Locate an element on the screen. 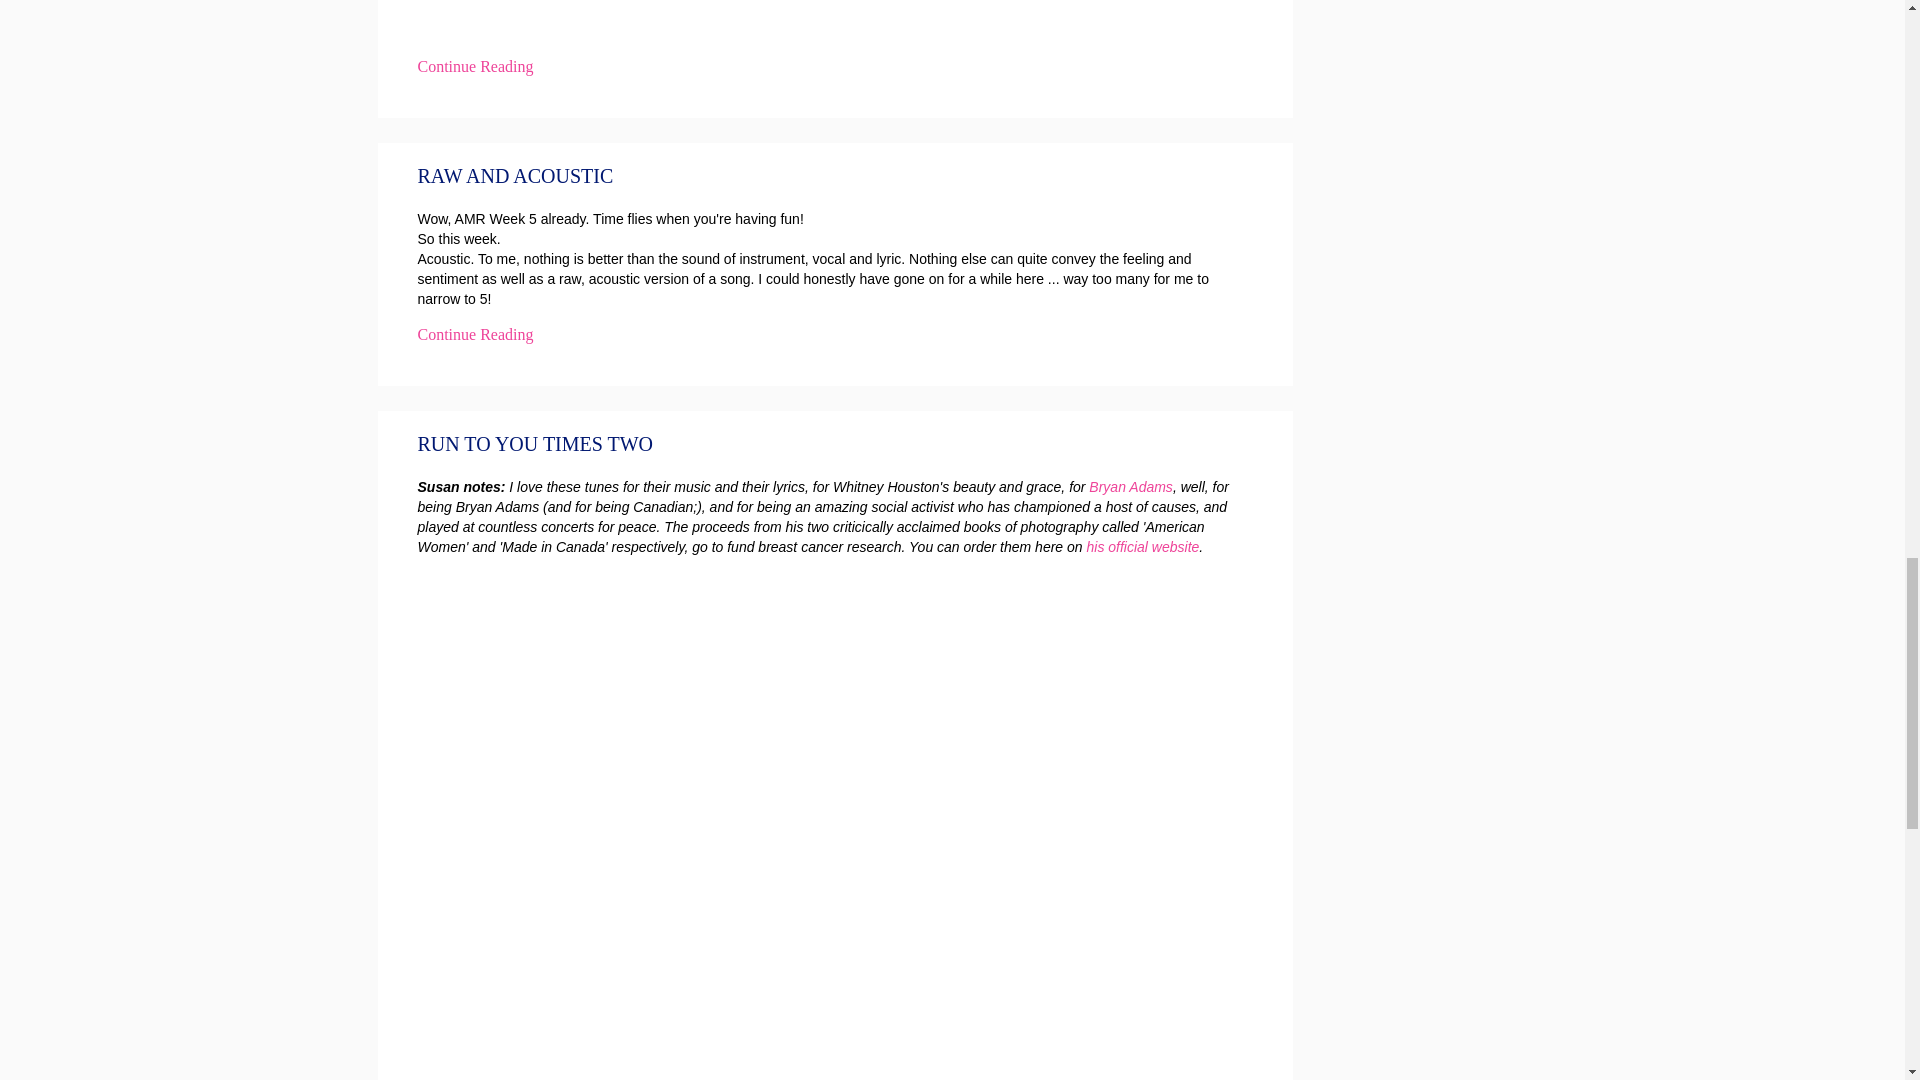  Run To You Times Two is located at coordinates (536, 444).